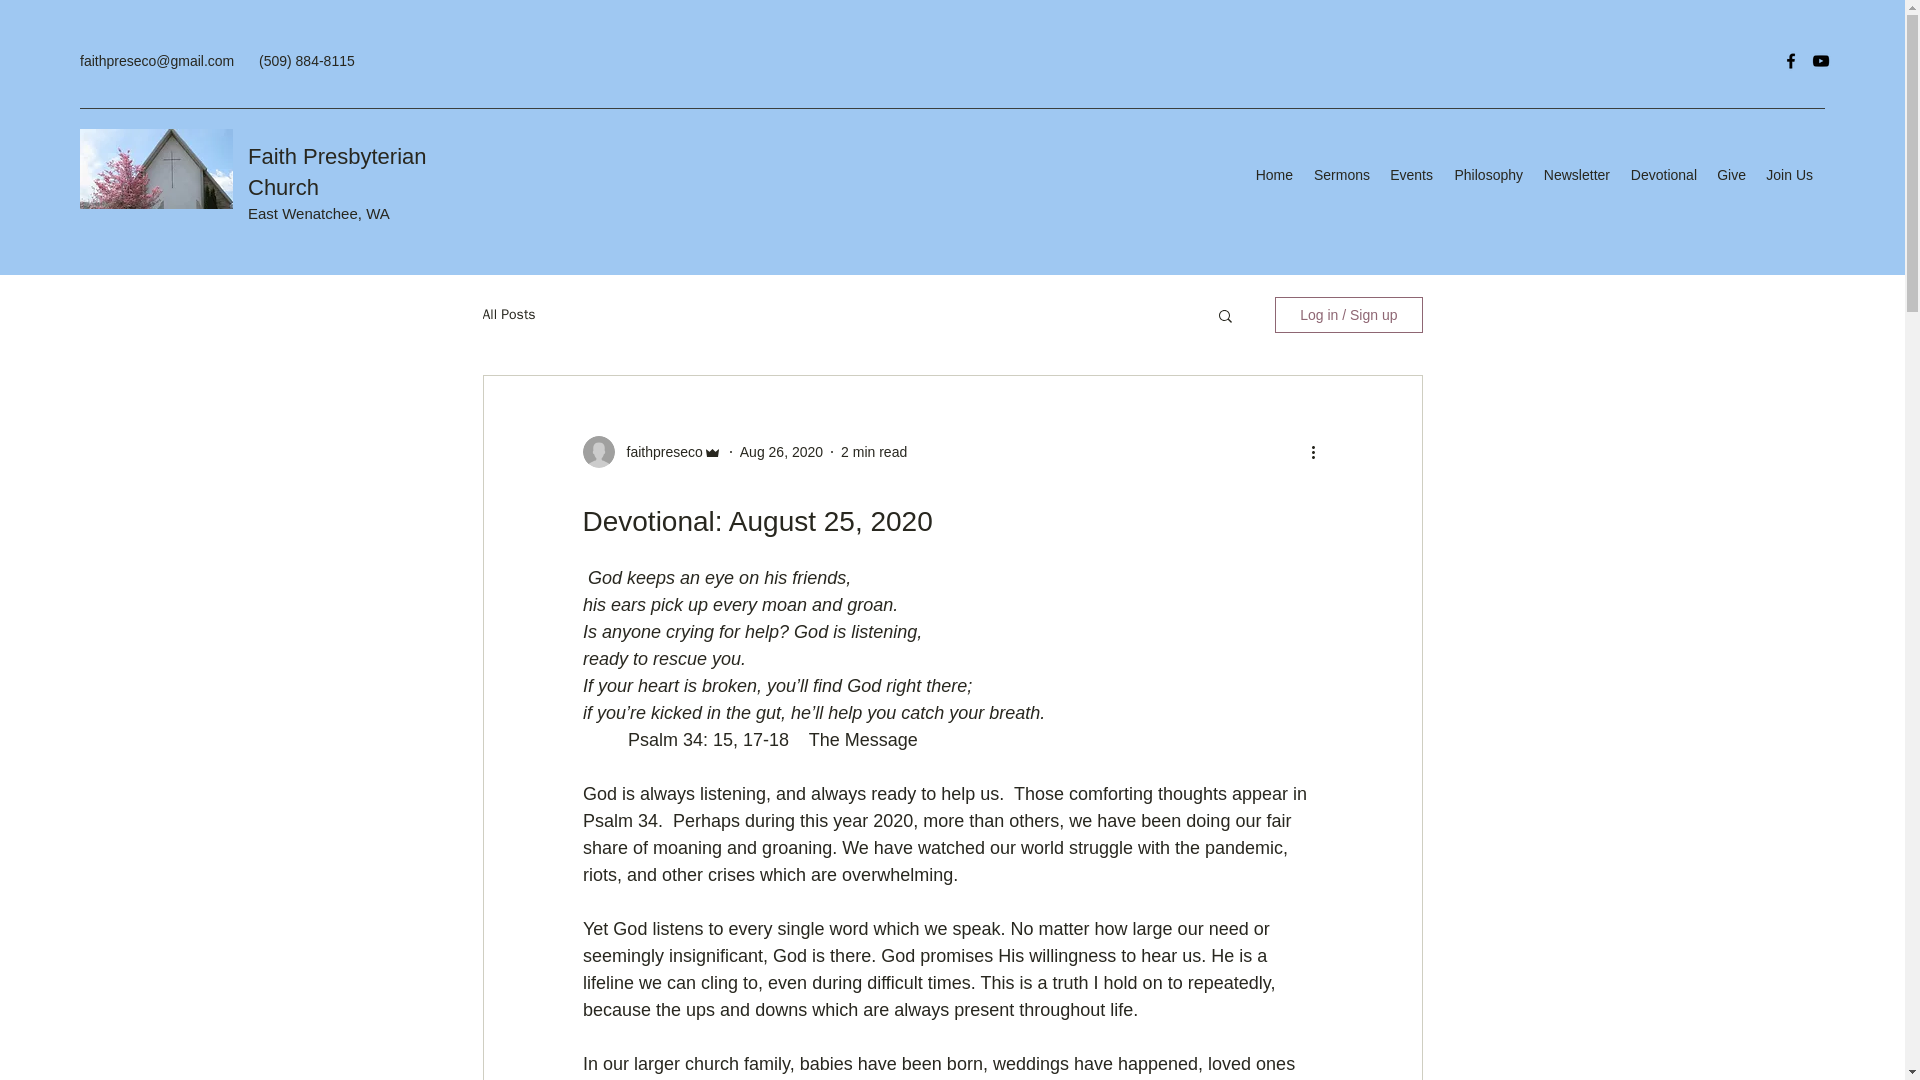 This screenshot has height=1080, width=1920. I want to click on Faith Presbyterian Church, so click(336, 171).